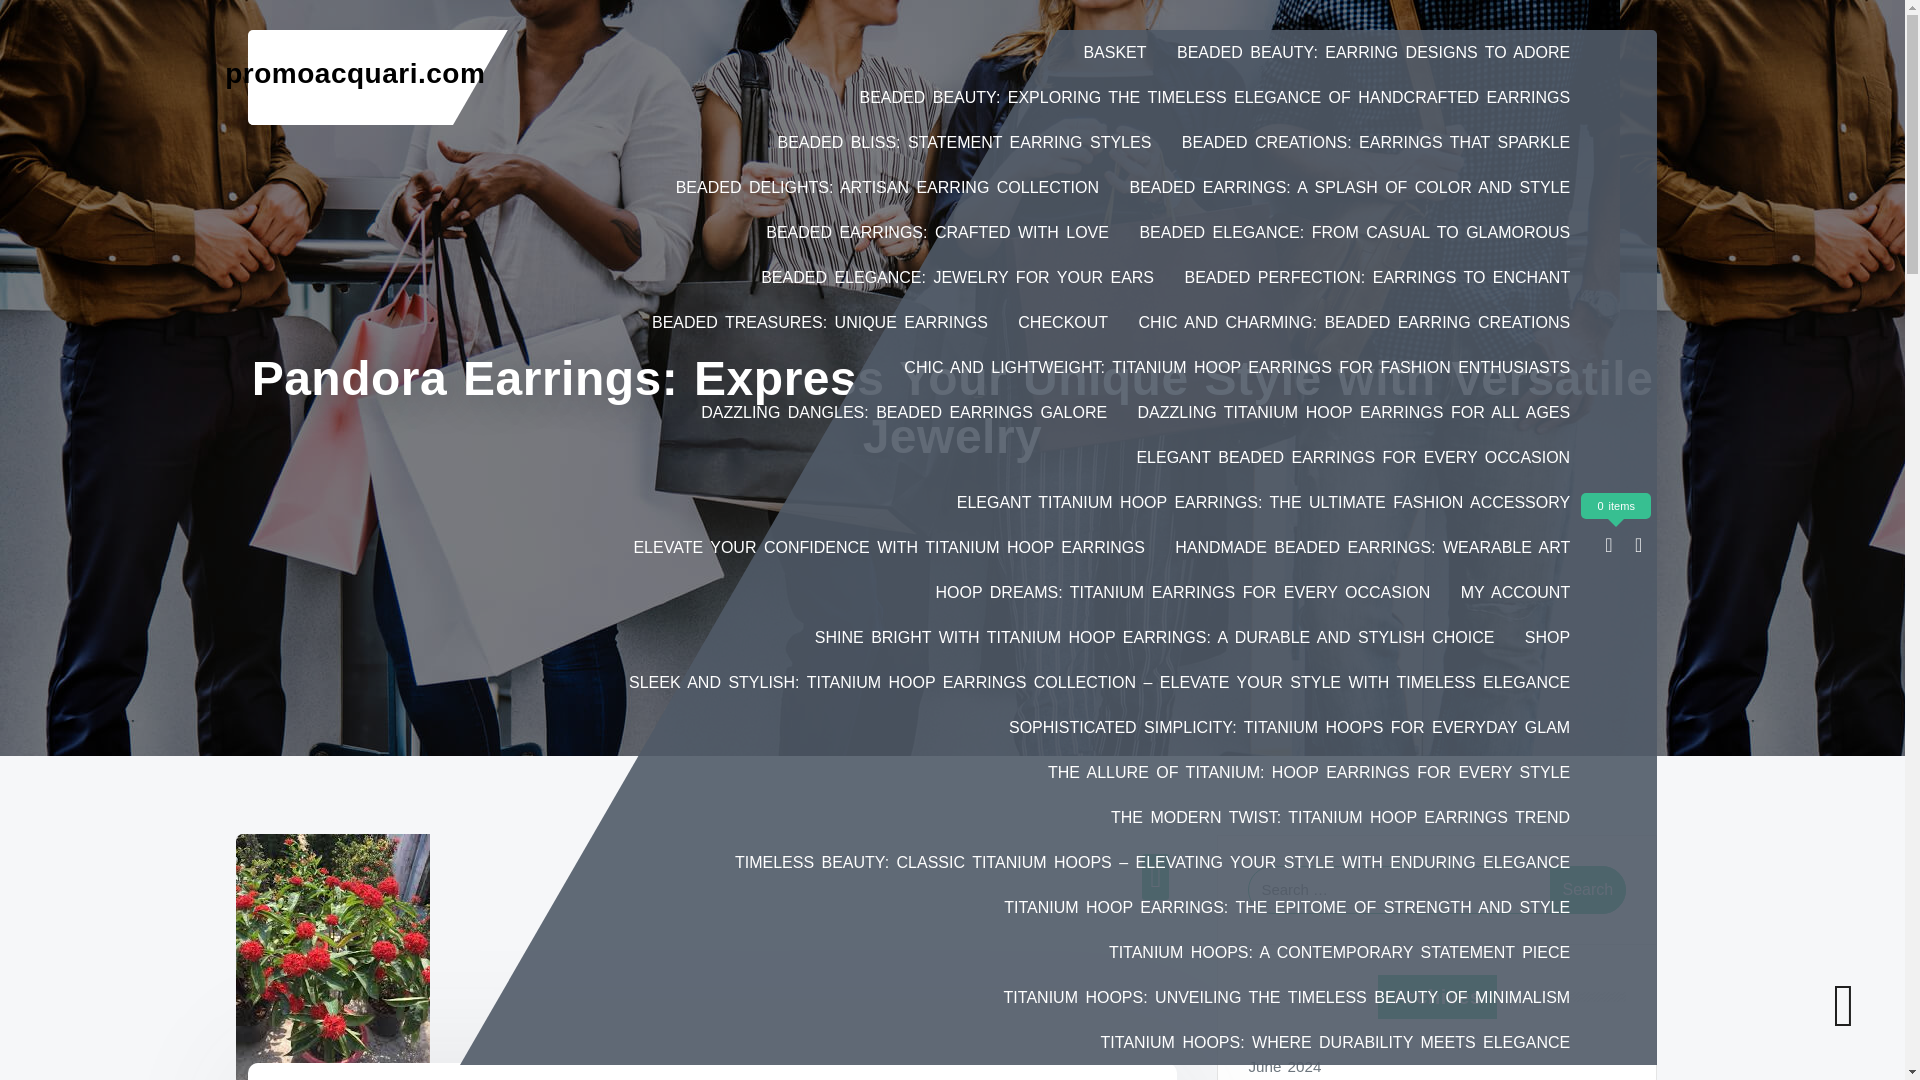 Image resolution: width=1920 pixels, height=1080 pixels. I want to click on BEADED ELEGANCE: FROM CASUAL TO GLAMOROUS, so click(1354, 232).